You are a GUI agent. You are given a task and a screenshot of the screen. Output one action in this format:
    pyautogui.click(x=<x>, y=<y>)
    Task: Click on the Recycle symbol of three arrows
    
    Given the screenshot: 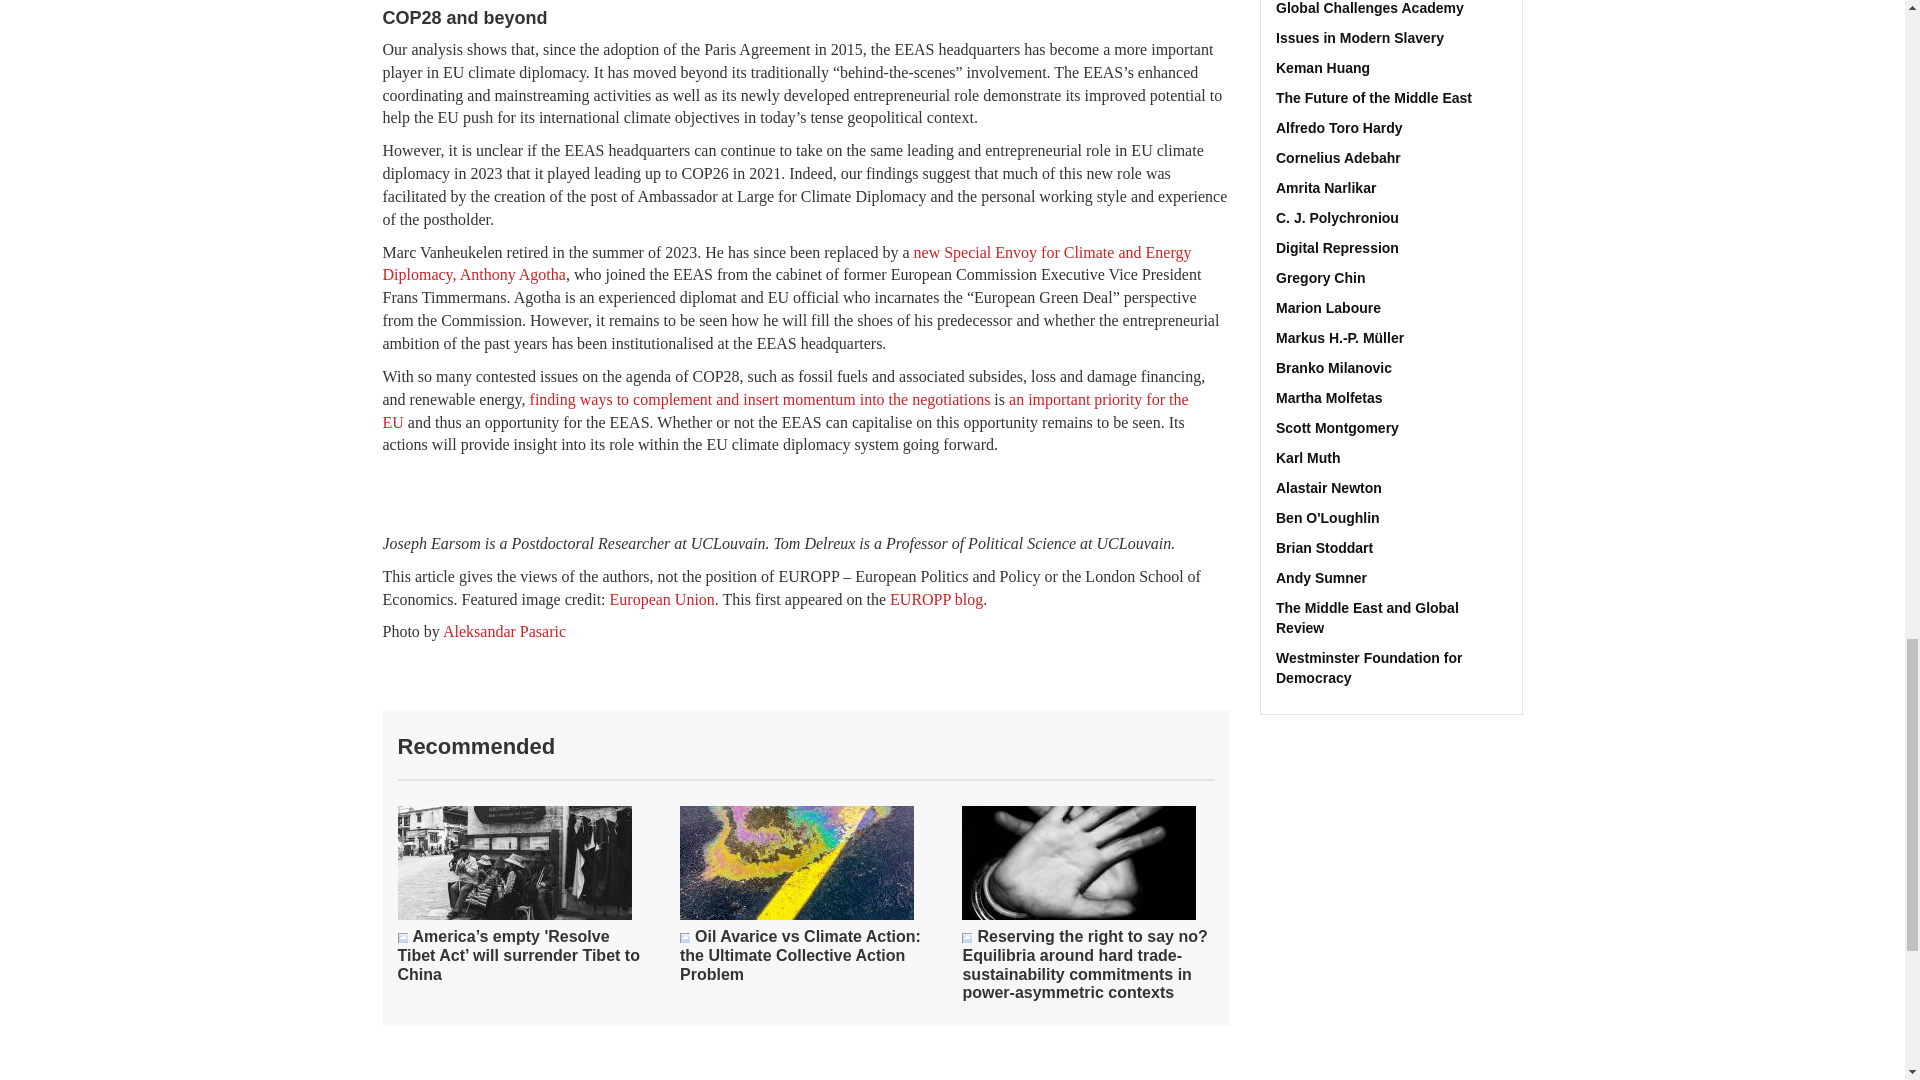 What is the action you would take?
    pyautogui.click(x=966, y=938)
    